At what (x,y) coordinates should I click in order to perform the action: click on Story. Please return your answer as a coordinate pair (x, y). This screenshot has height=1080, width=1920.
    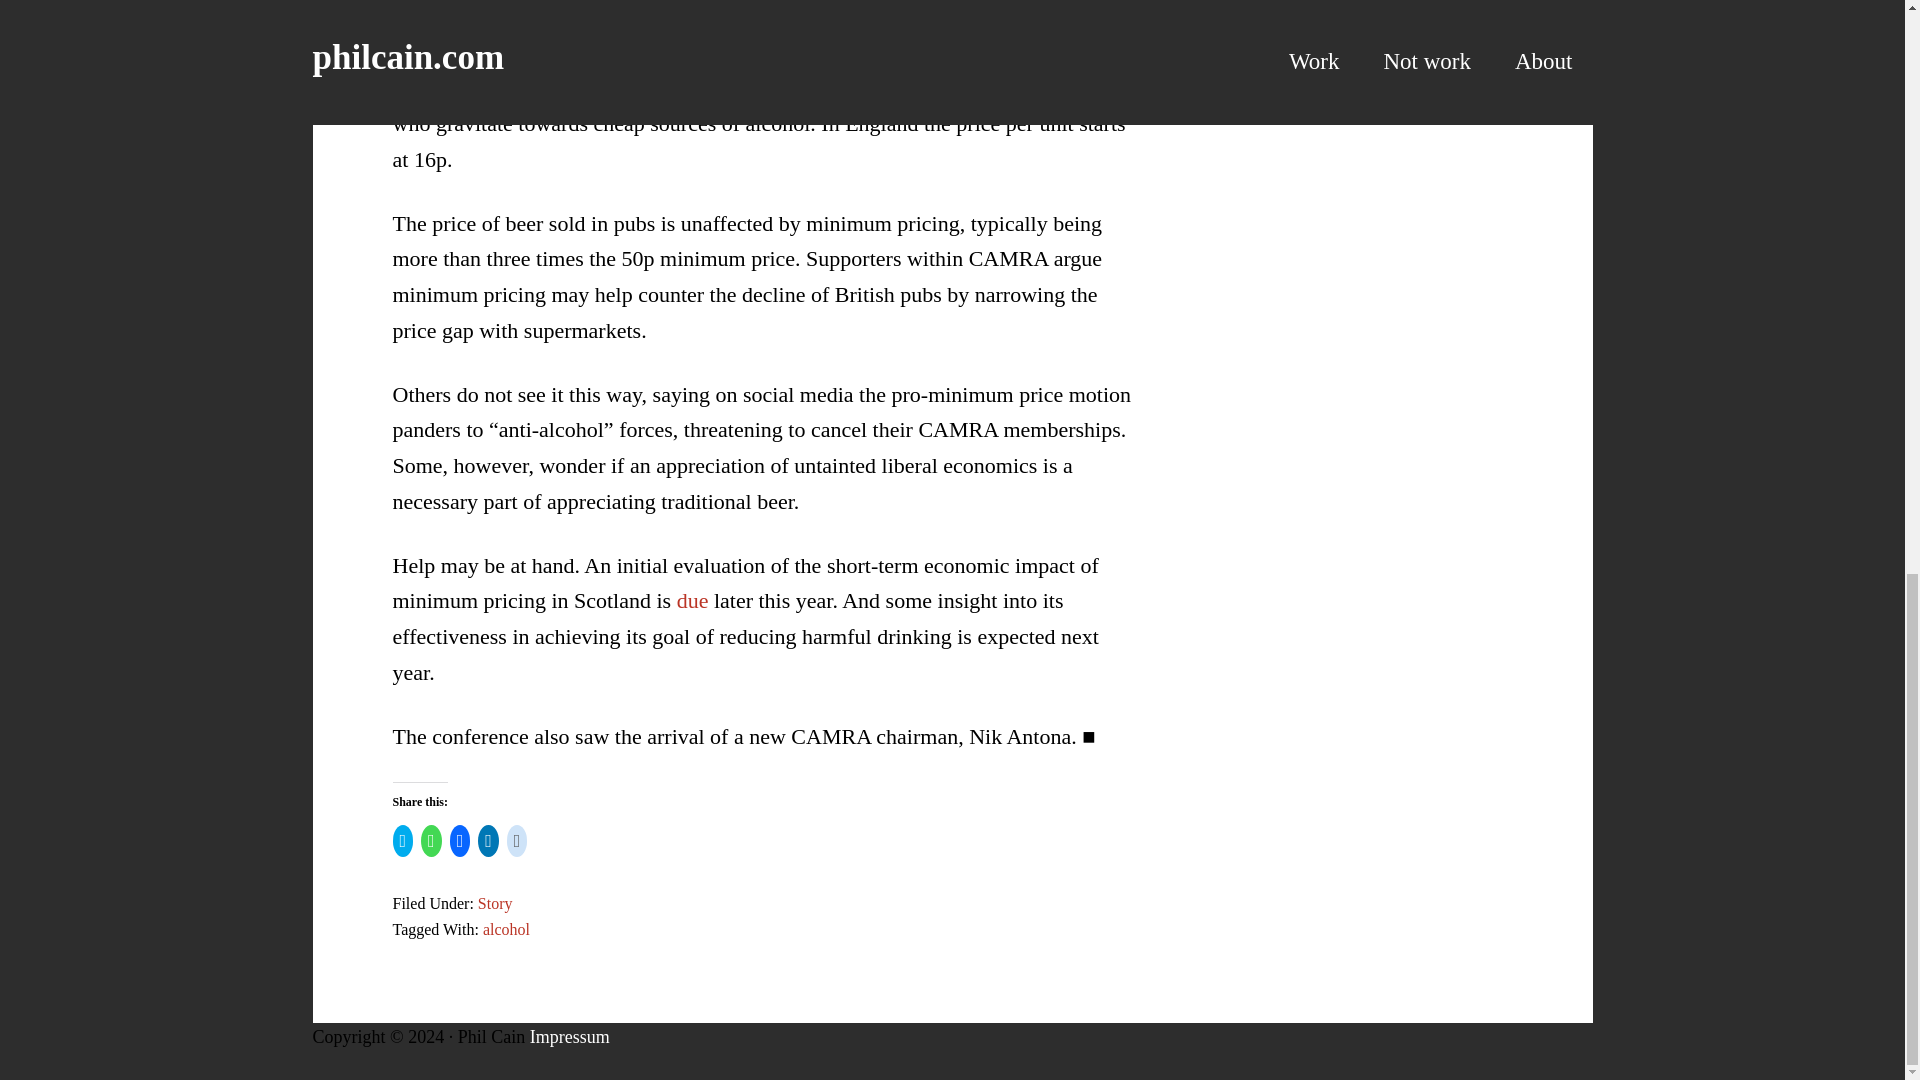
    Looking at the image, I should click on (495, 903).